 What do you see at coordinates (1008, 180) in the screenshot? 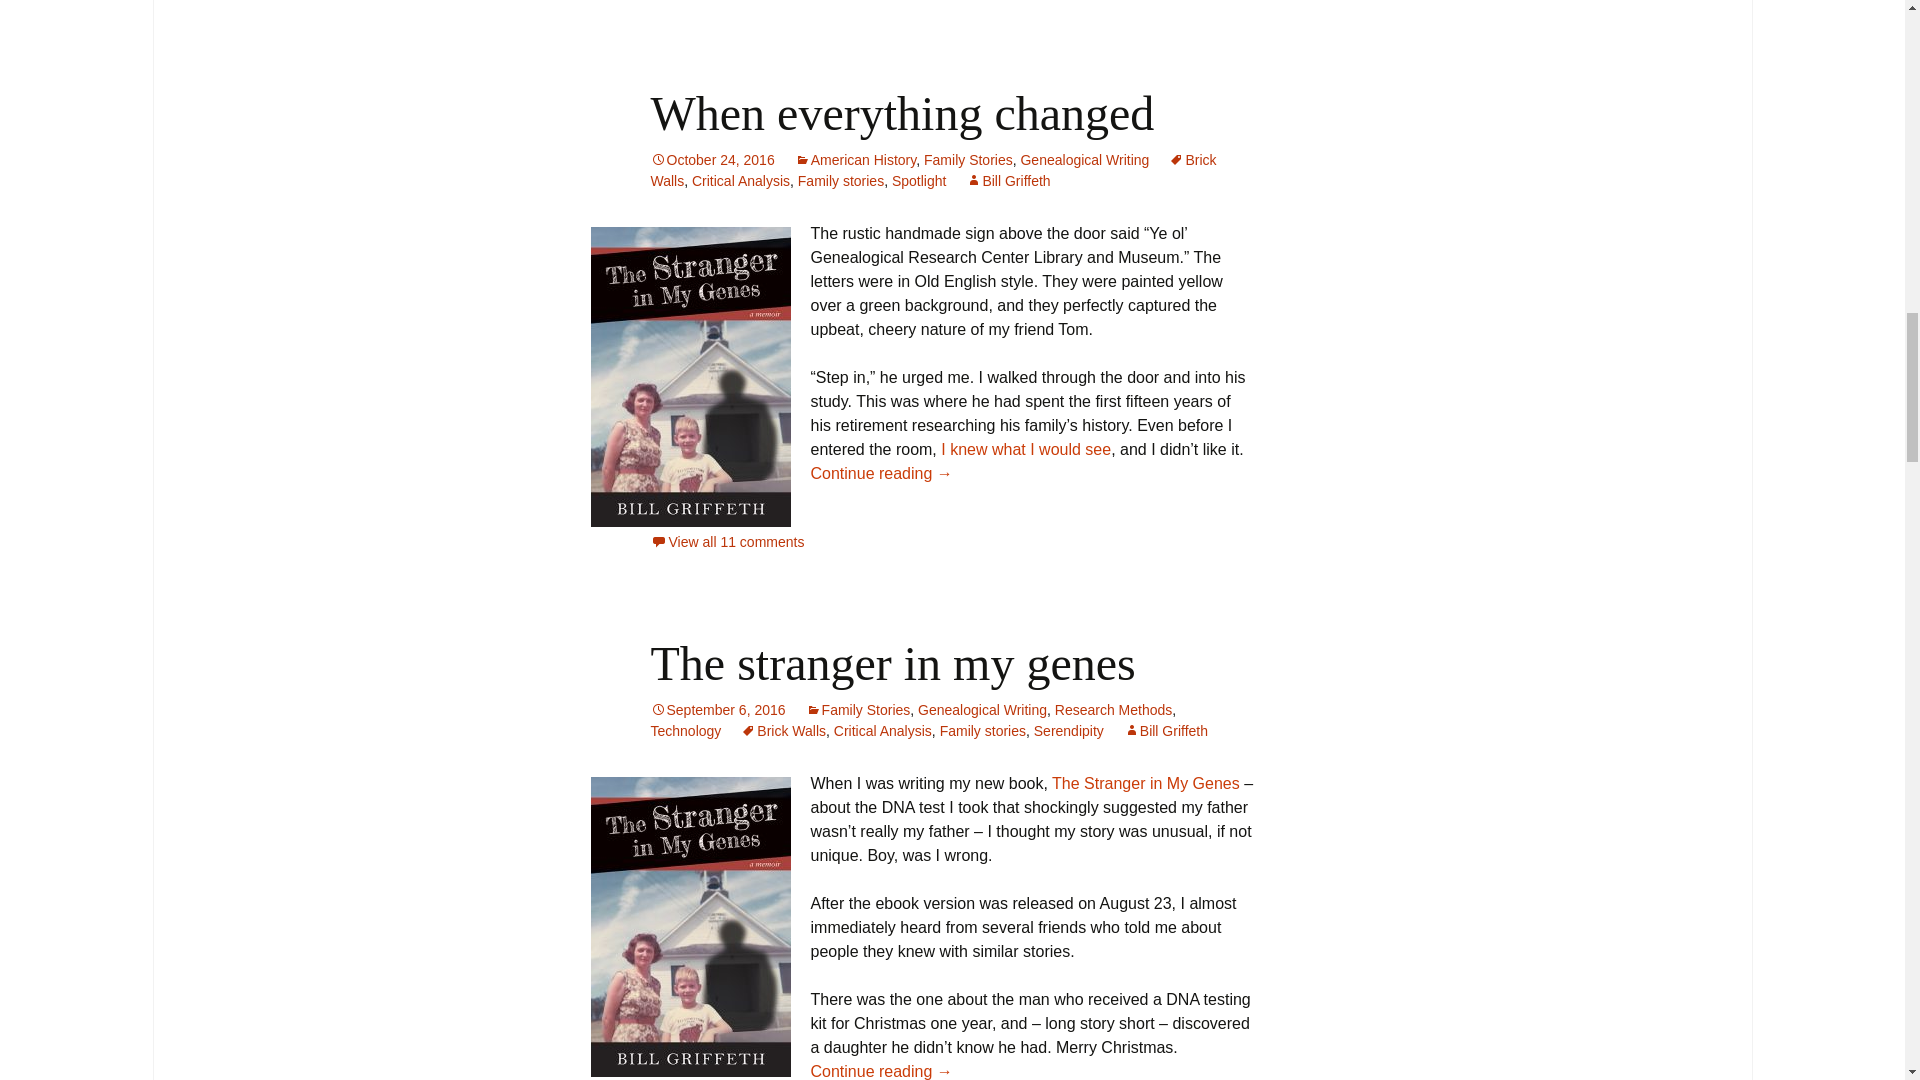
I see `View all posts by Bill Griffeth` at bounding box center [1008, 180].